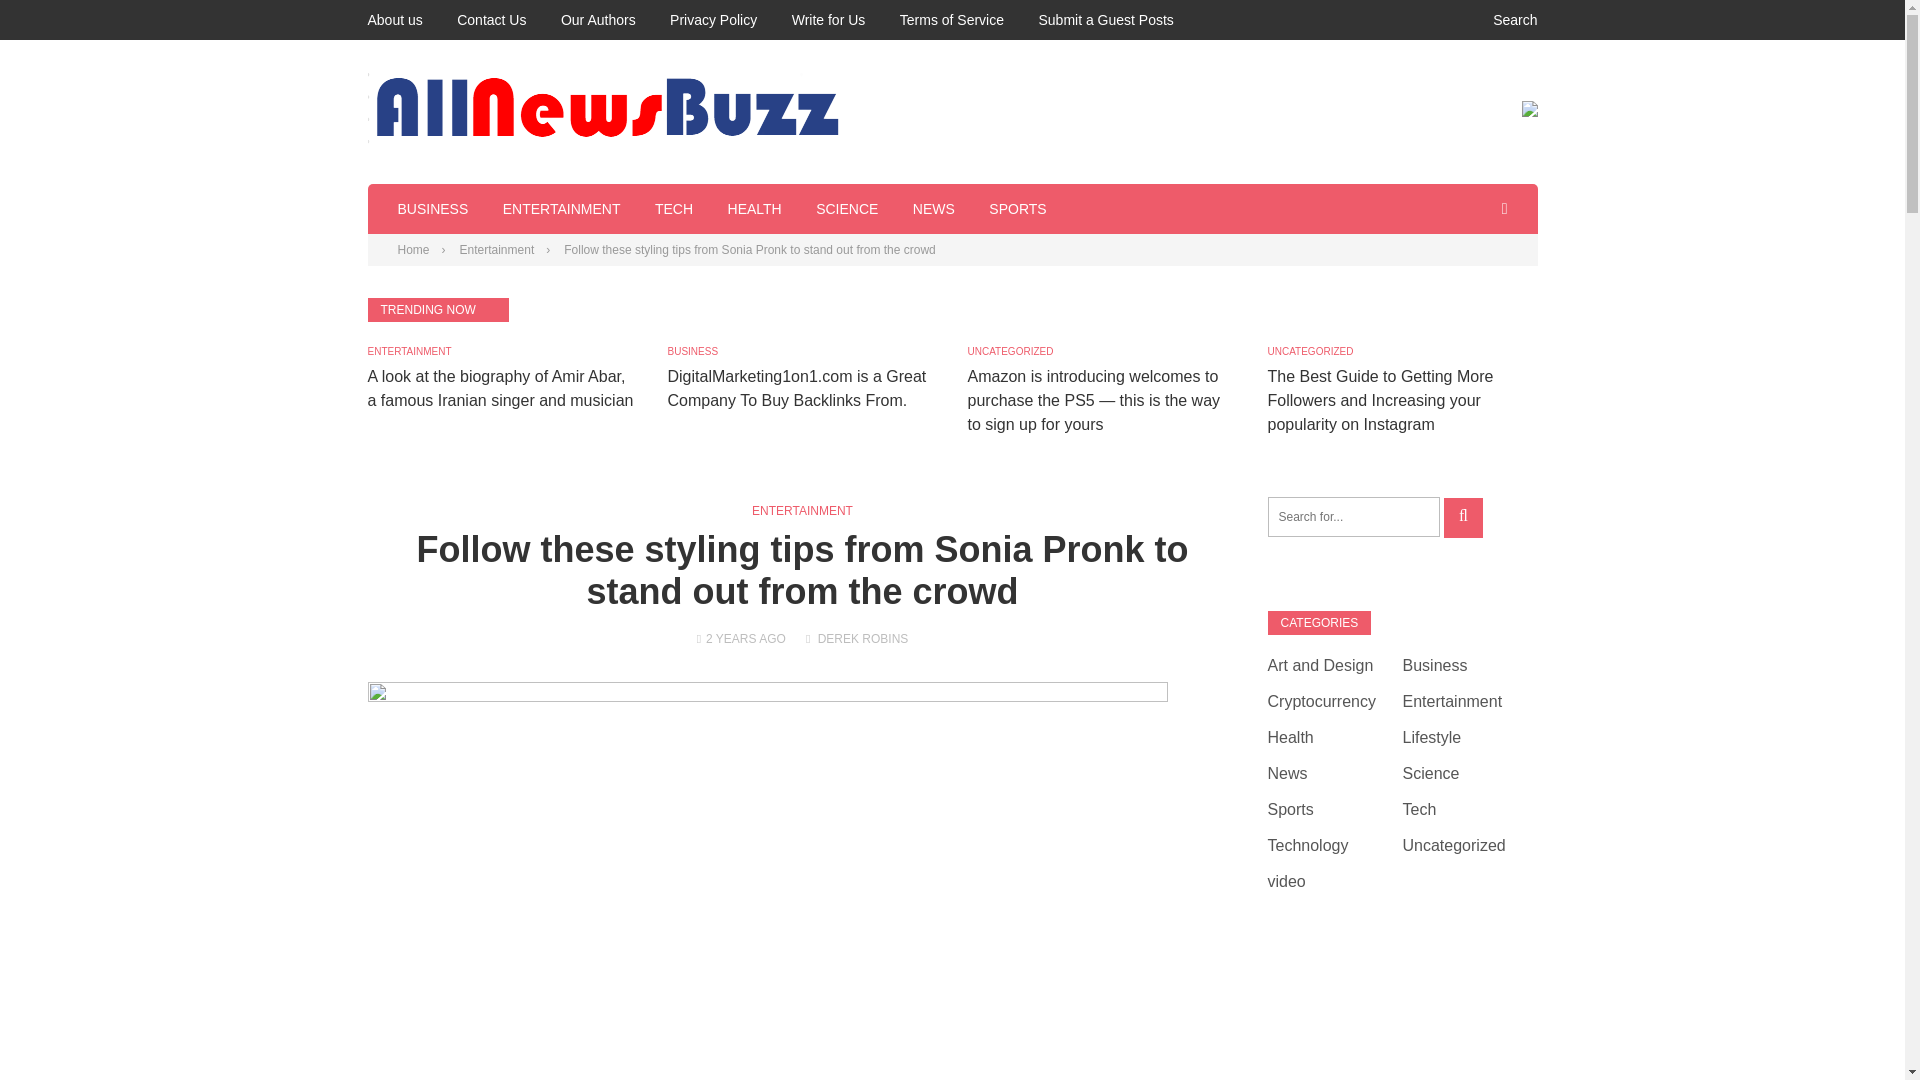 The width and height of the screenshot is (1920, 1080). Describe the element at coordinates (562, 208) in the screenshot. I see `ENTERTAINMENT` at that location.